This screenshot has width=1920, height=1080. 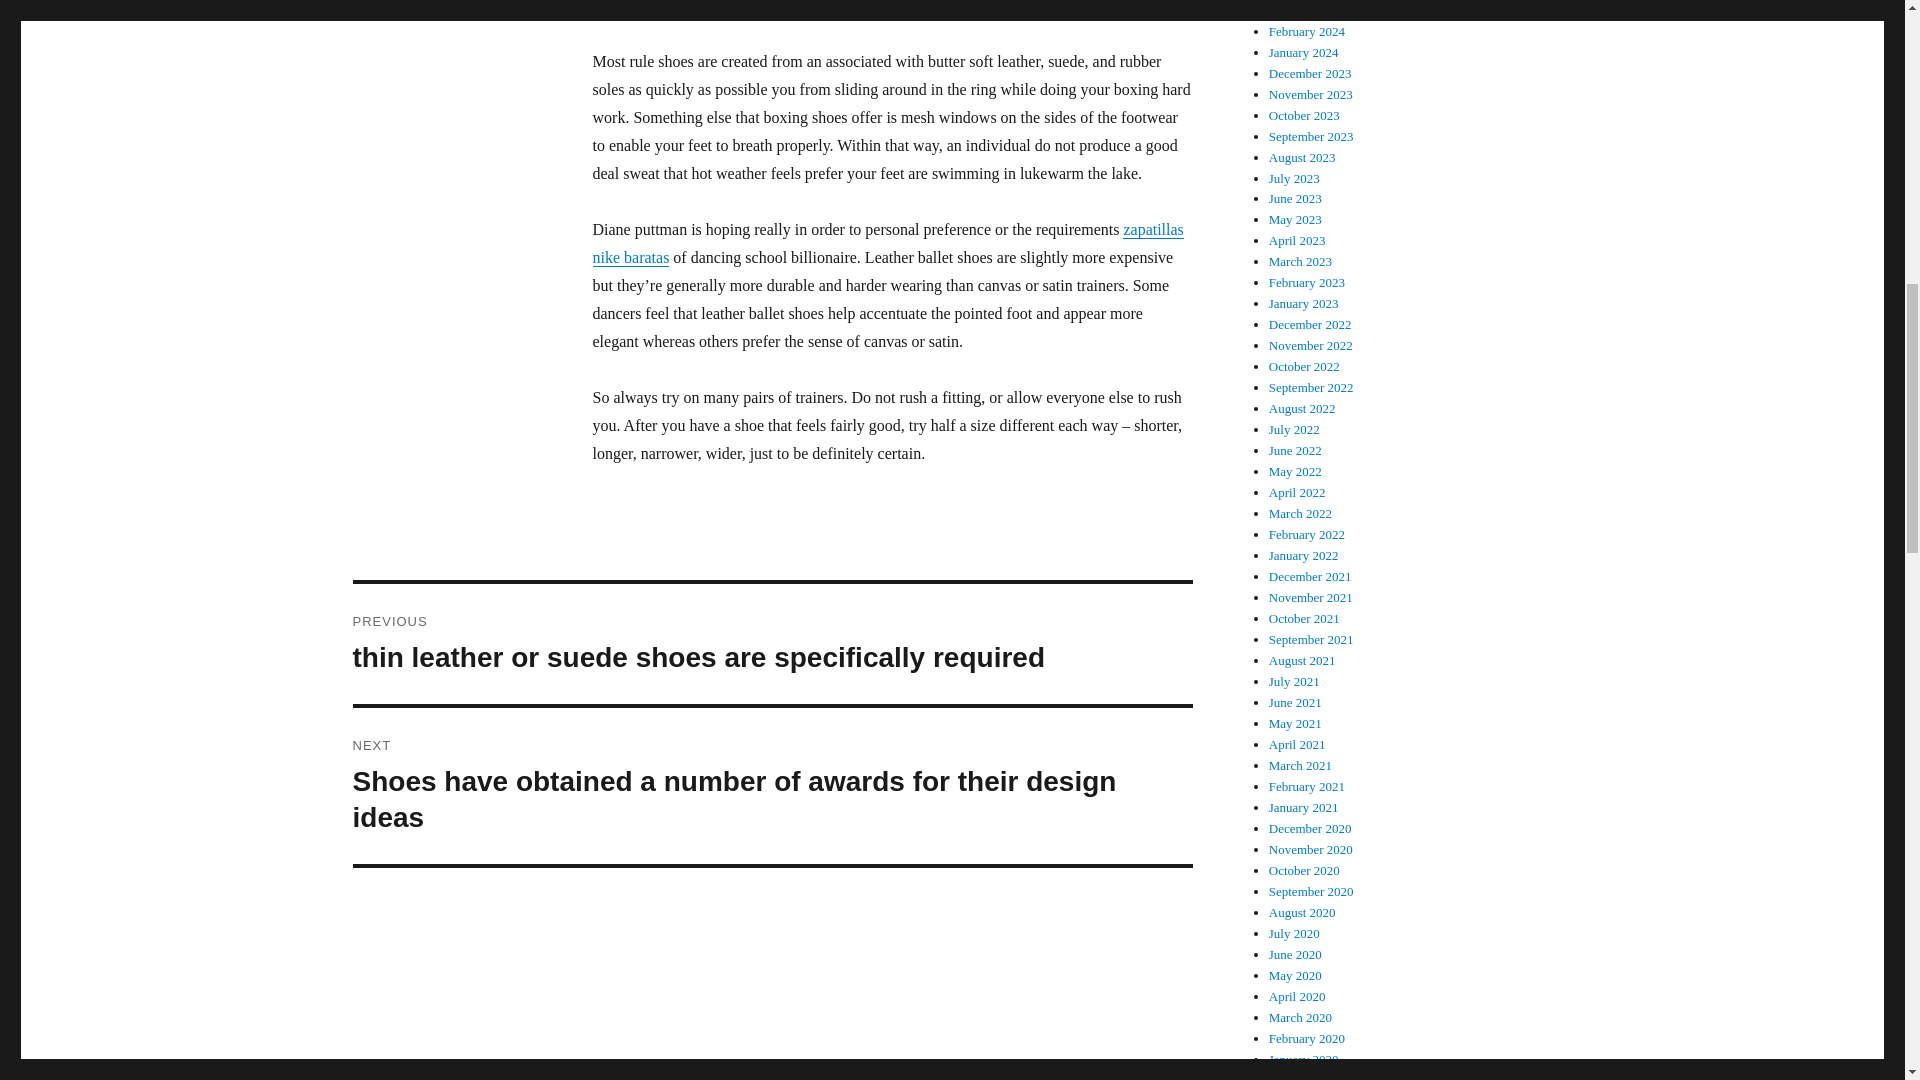 What do you see at coordinates (1304, 366) in the screenshot?
I see `October 2022` at bounding box center [1304, 366].